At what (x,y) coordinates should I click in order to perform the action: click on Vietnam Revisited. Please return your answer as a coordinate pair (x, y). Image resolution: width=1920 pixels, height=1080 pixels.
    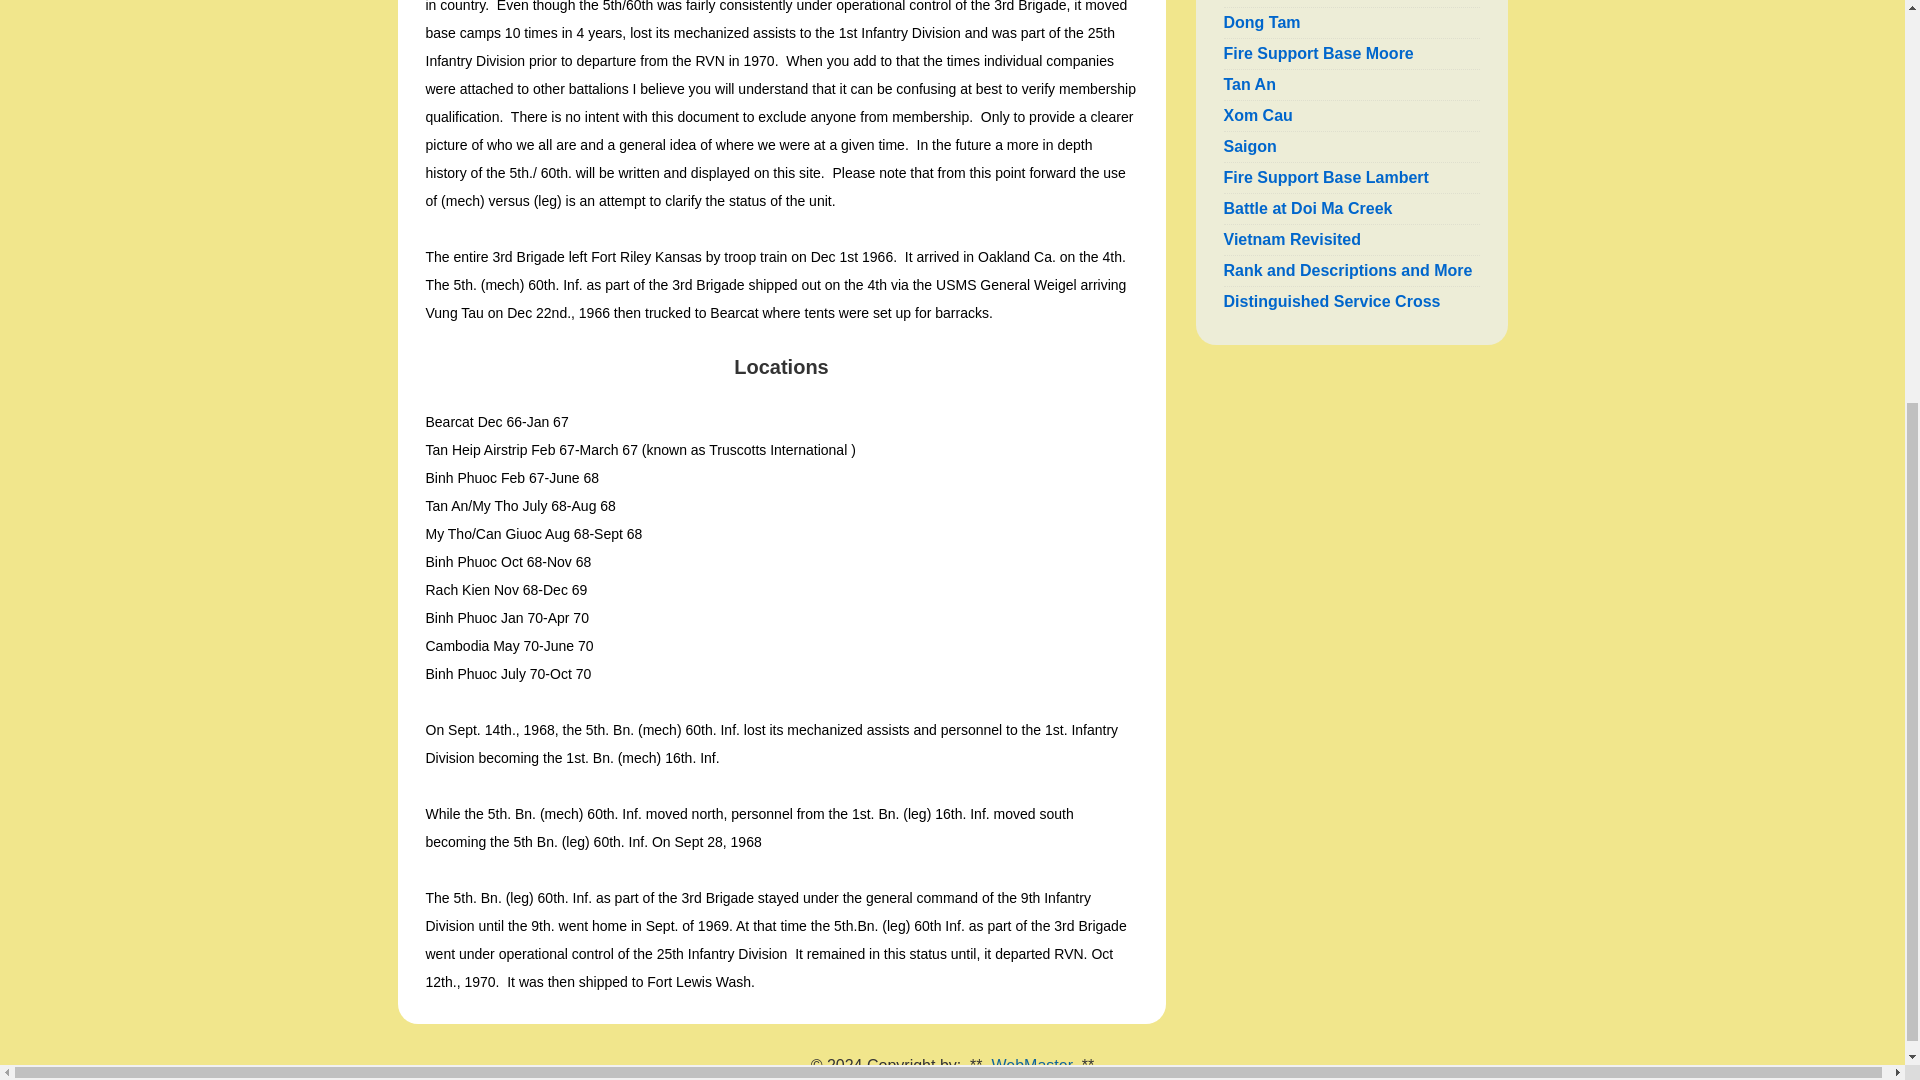
    Looking at the image, I should click on (1292, 240).